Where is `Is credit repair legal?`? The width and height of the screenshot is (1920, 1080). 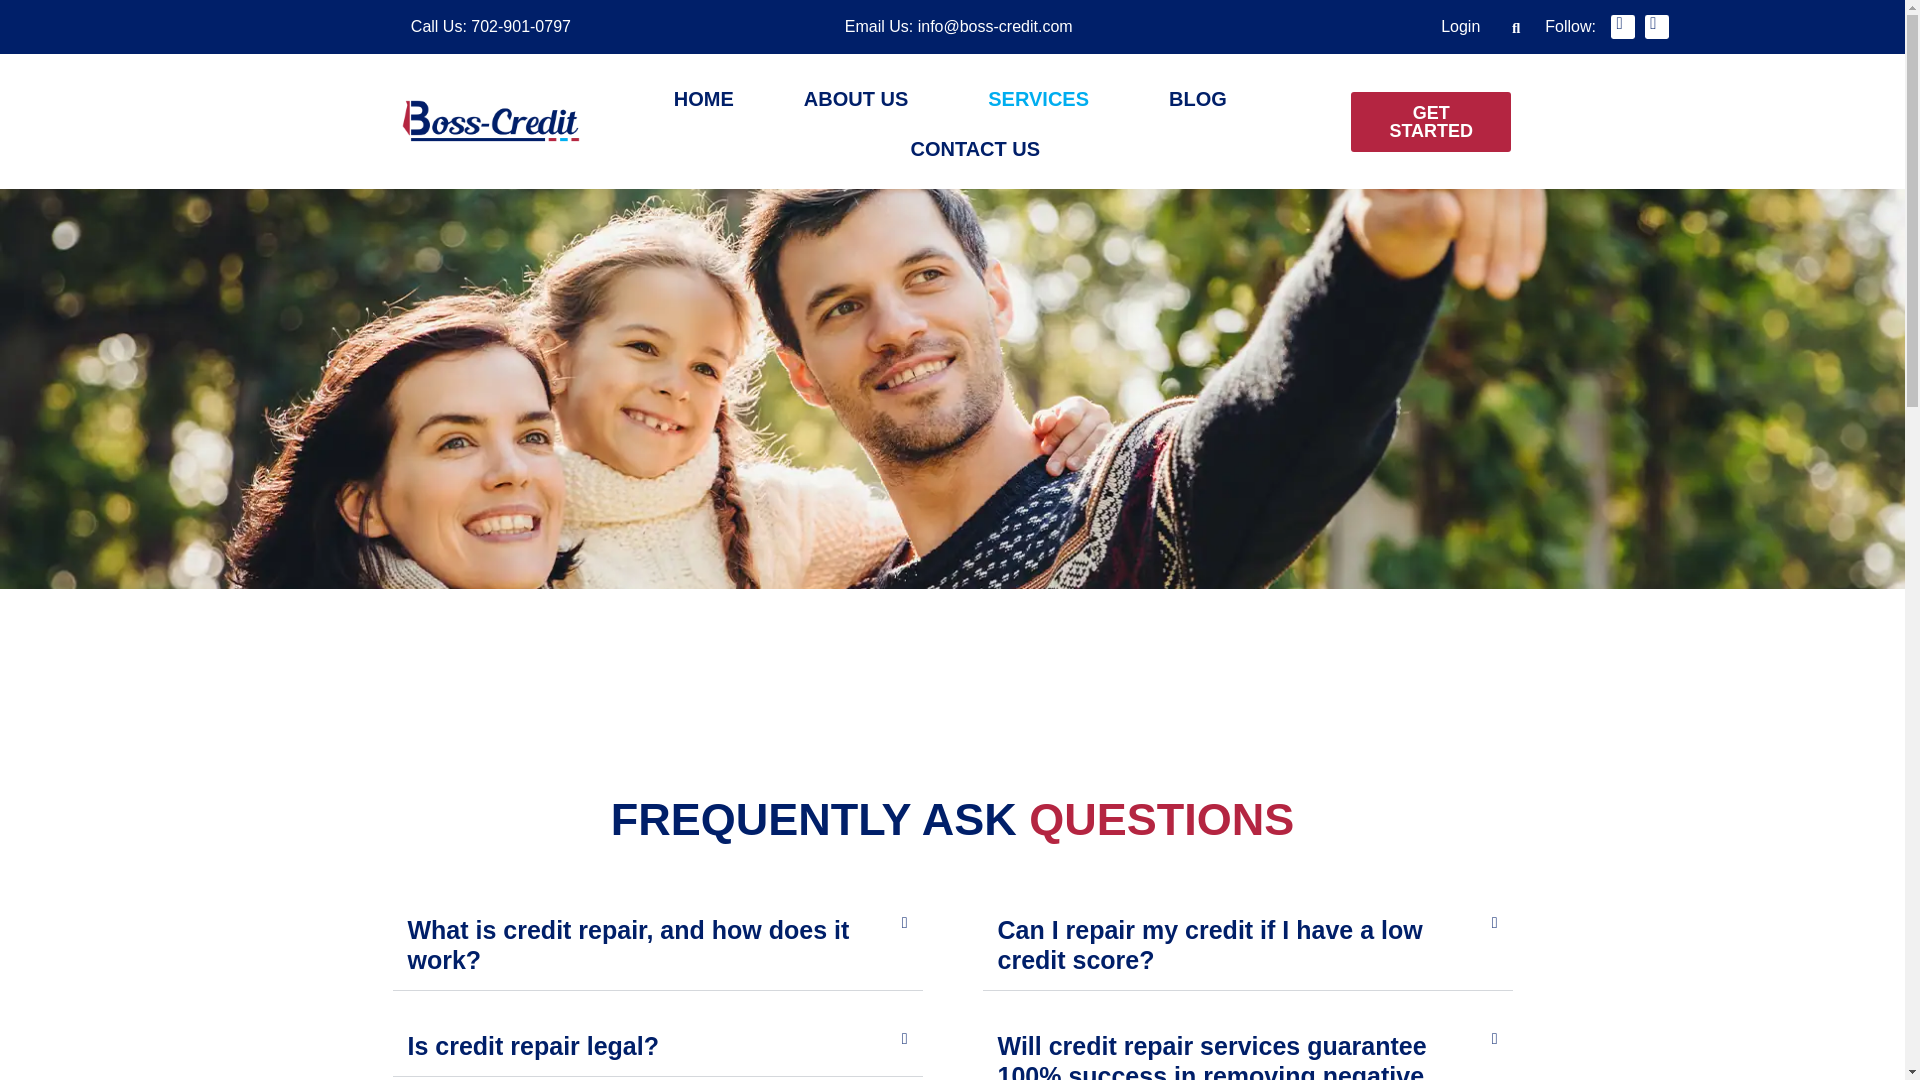
Is credit repair legal? is located at coordinates (534, 1046).